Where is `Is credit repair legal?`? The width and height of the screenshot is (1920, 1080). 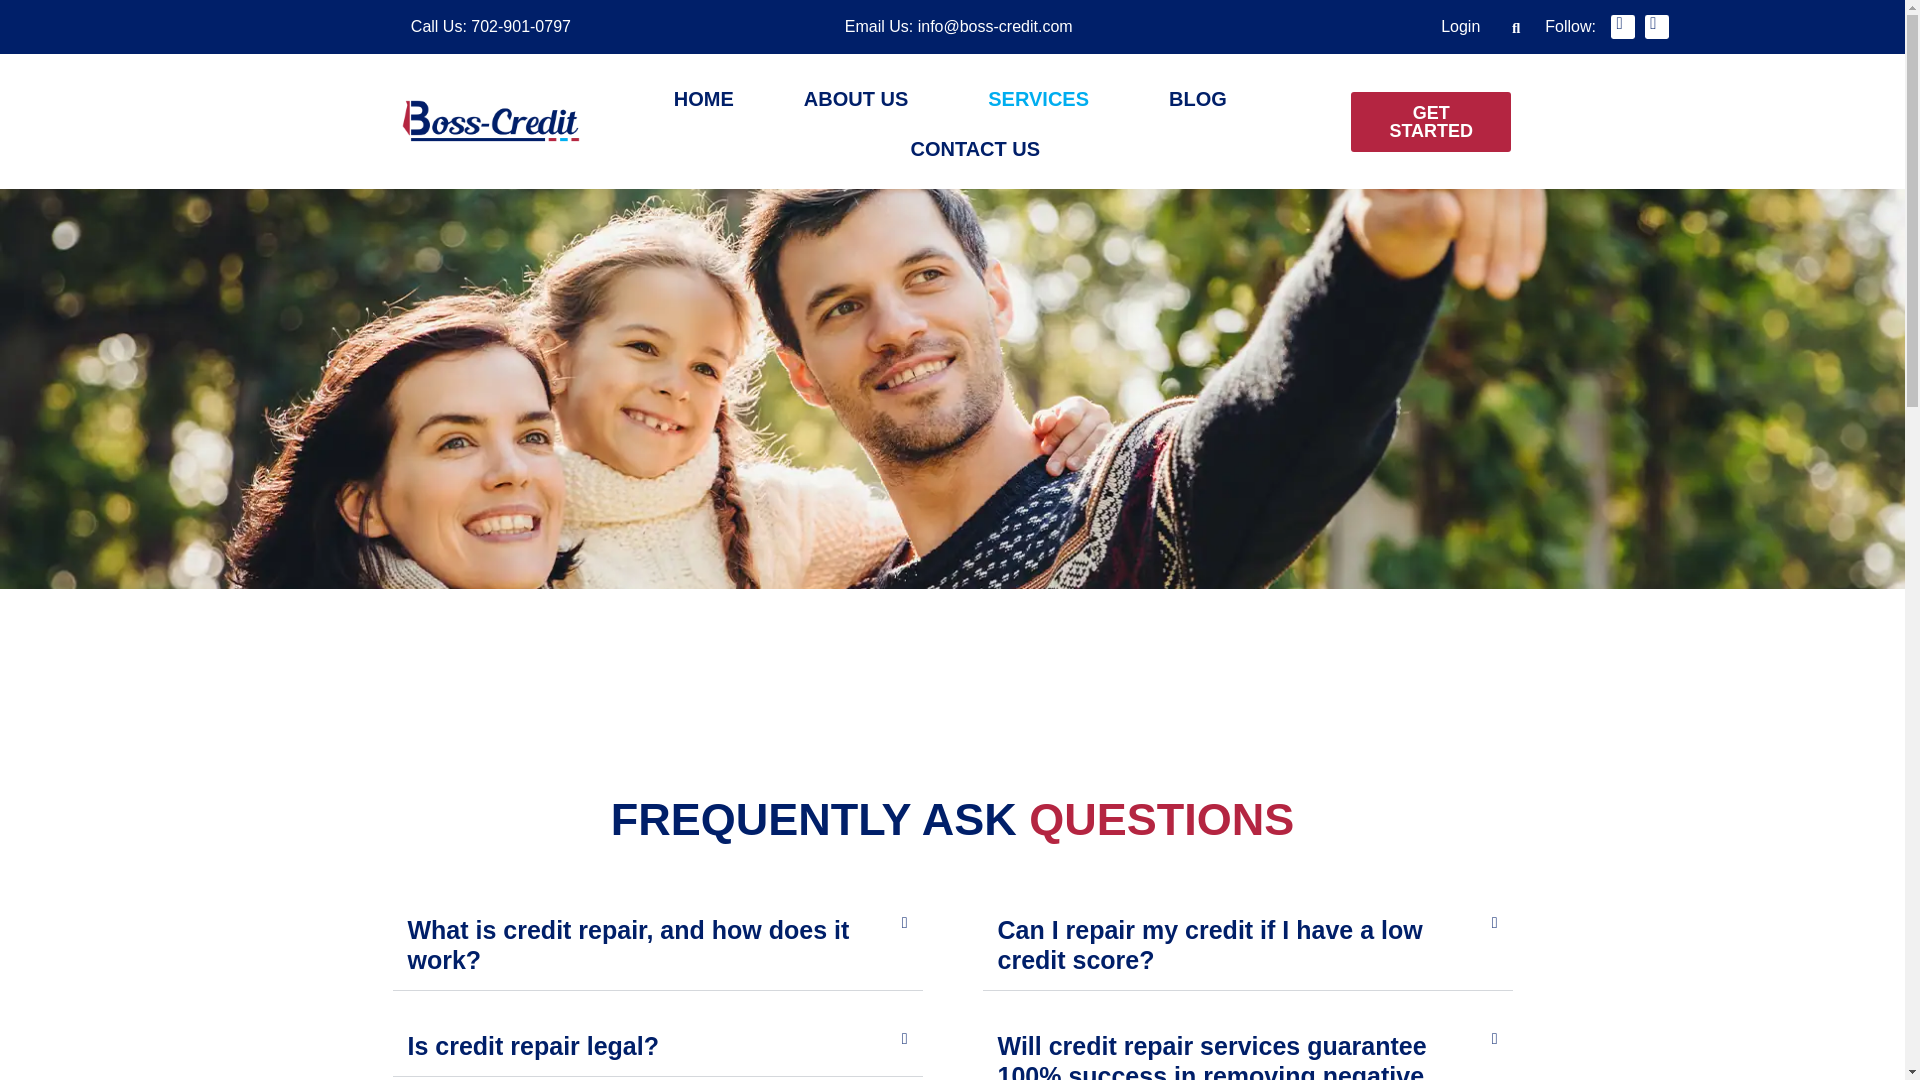
Is credit repair legal? is located at coordinates (534, 1046).